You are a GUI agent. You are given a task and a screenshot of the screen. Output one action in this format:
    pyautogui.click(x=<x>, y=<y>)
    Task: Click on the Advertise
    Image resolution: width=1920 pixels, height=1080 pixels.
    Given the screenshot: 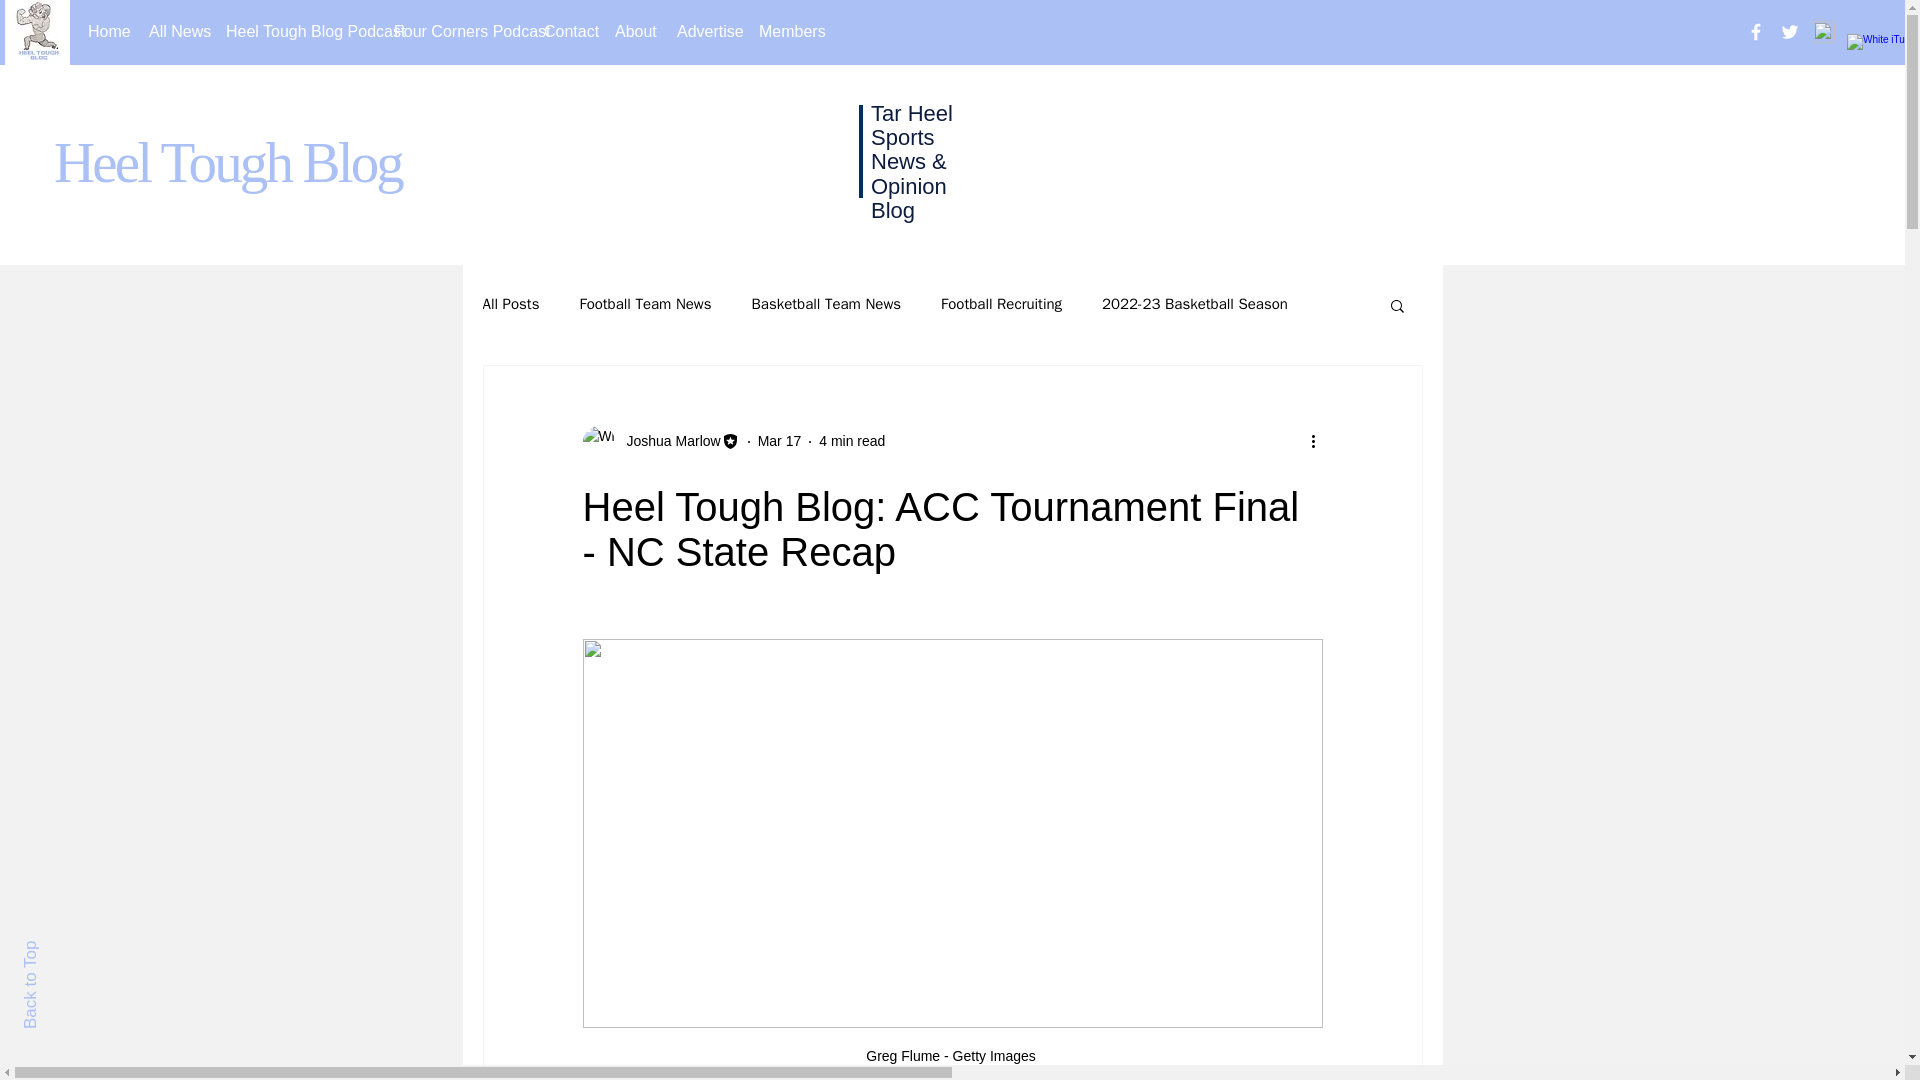 What is the action you would take?
    pyautogui.click(x=703, y=32)
    